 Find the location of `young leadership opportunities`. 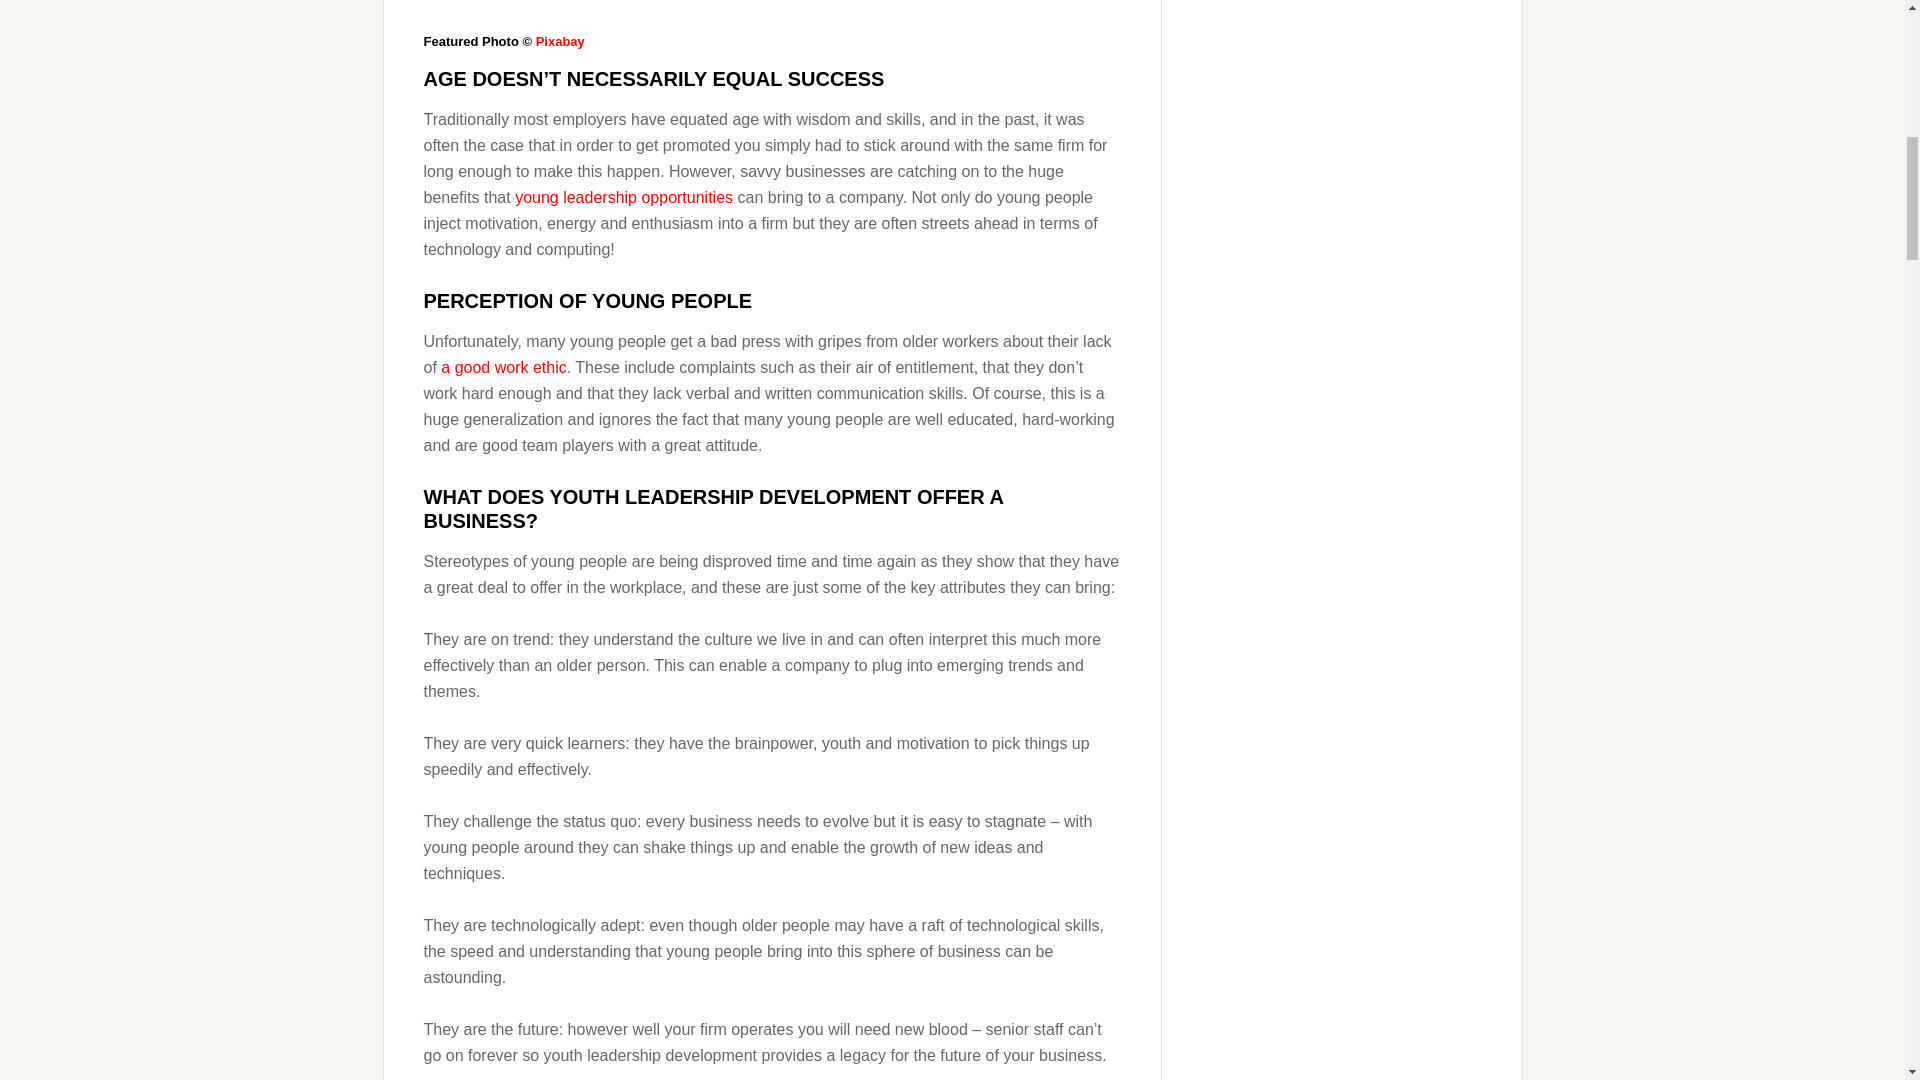

young leadership opportunities is located at coordinates (624, 198).